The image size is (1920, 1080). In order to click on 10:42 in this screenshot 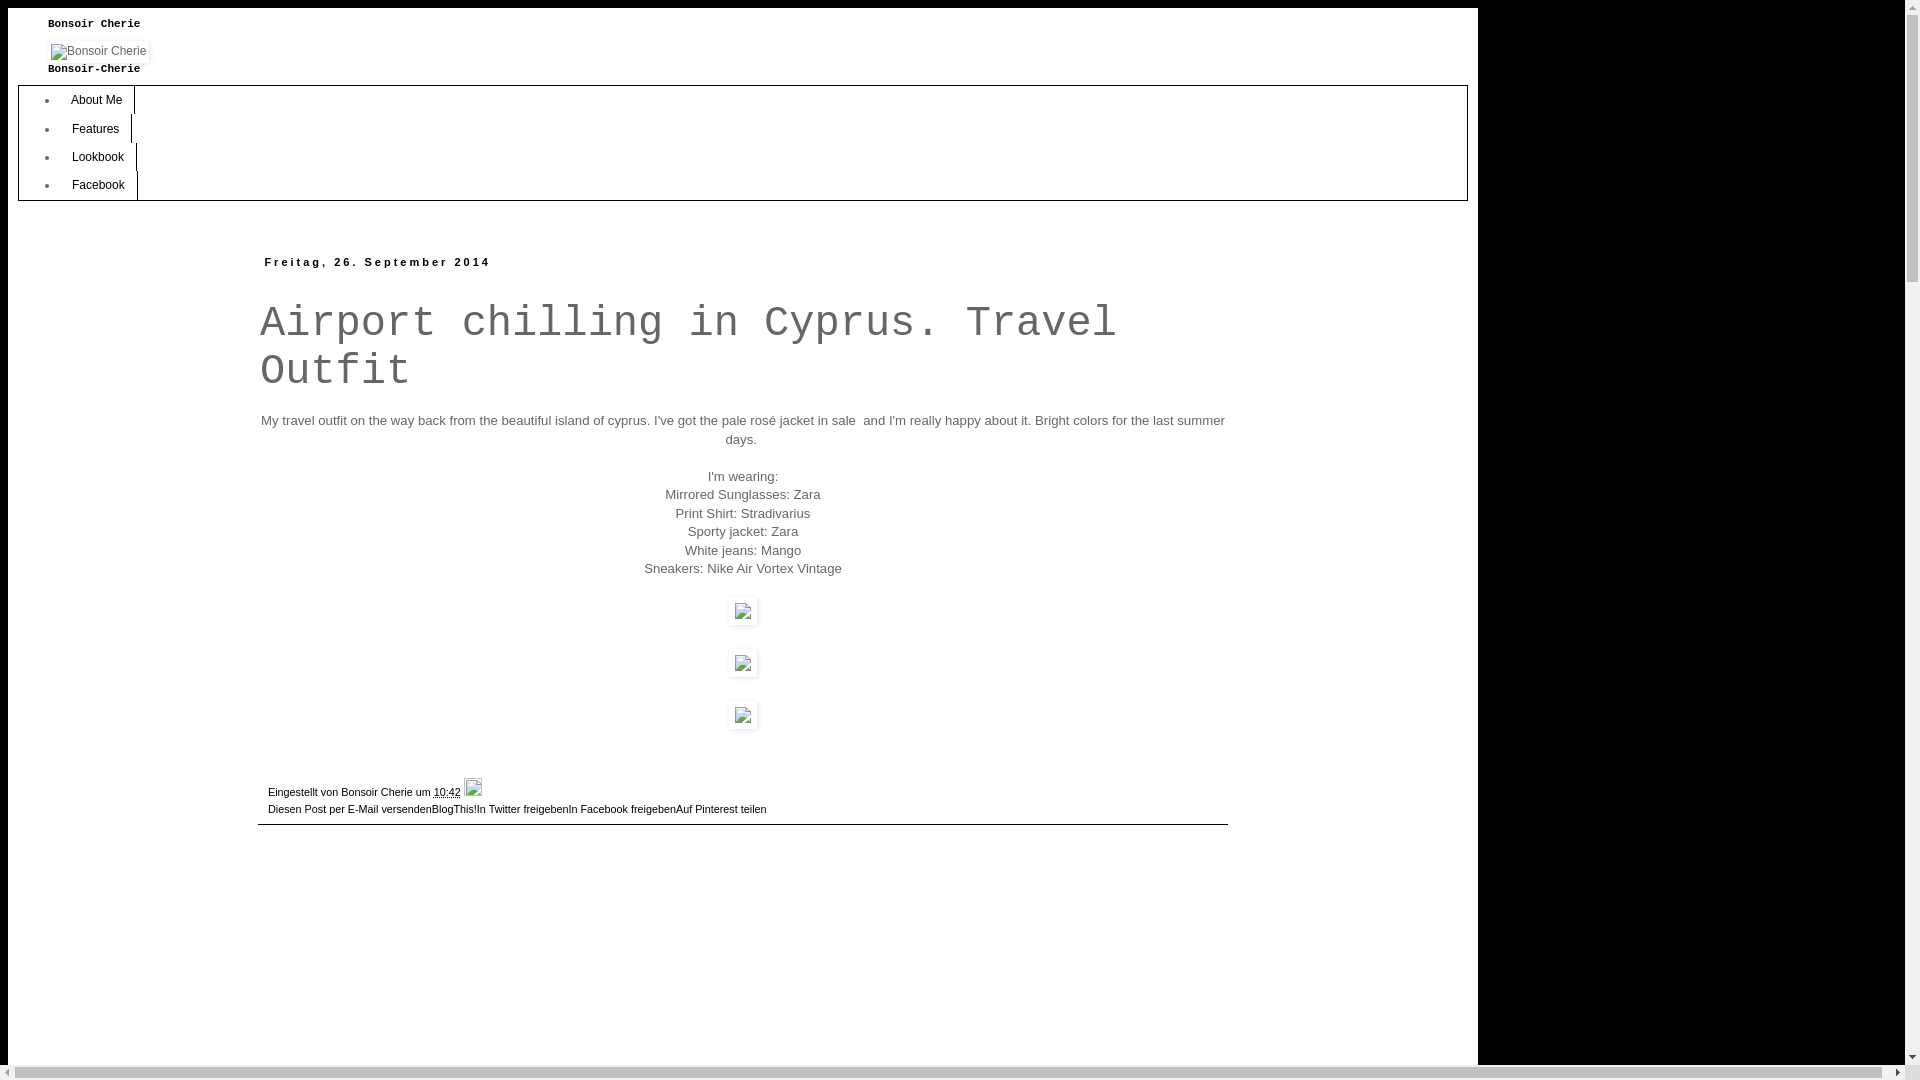, I will do `click(448, 792)`.